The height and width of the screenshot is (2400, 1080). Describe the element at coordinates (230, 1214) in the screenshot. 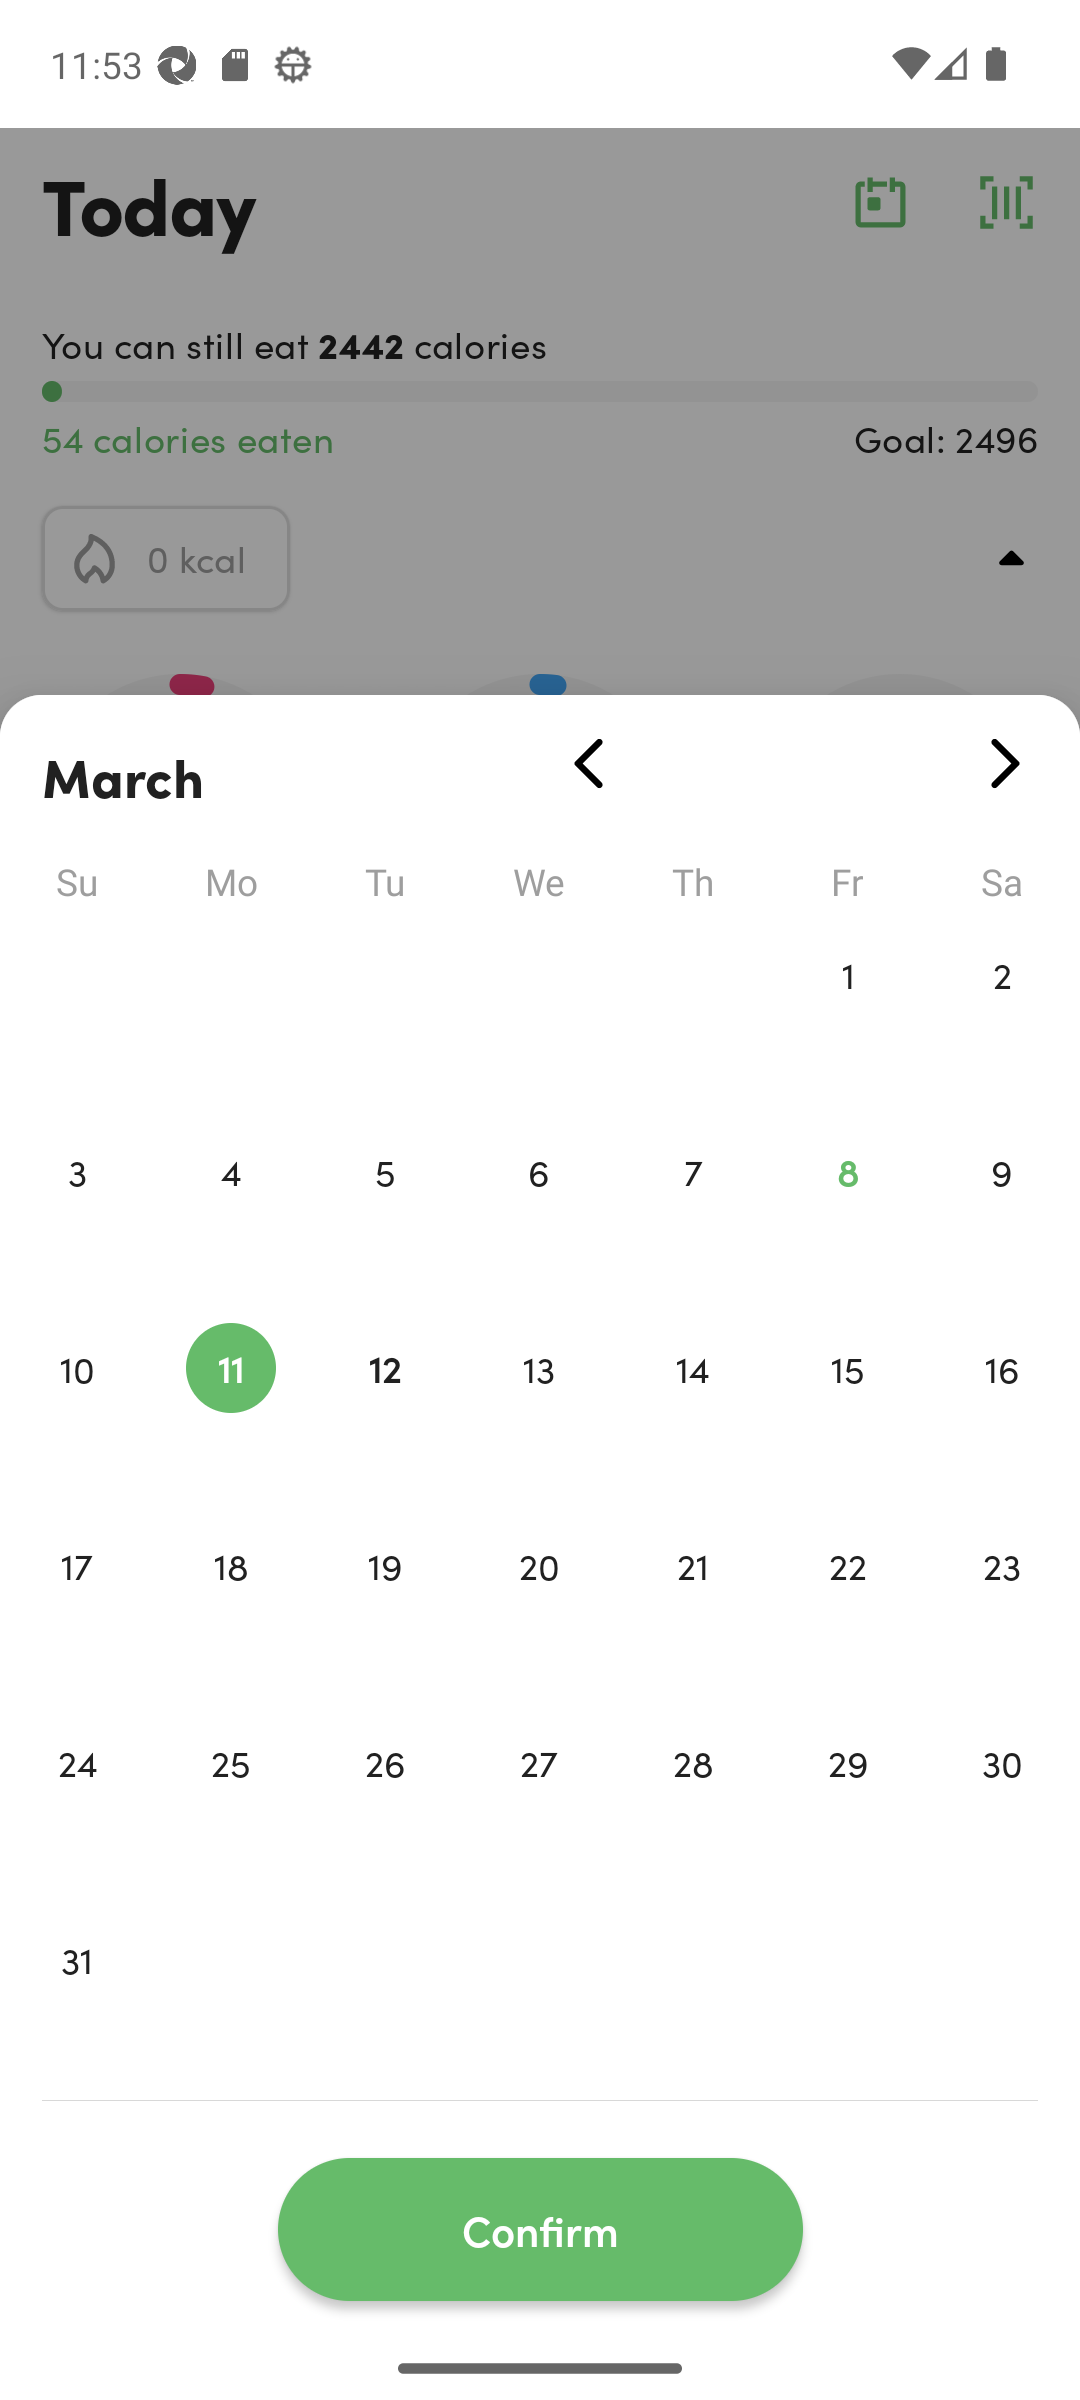

I see `4` at that location.